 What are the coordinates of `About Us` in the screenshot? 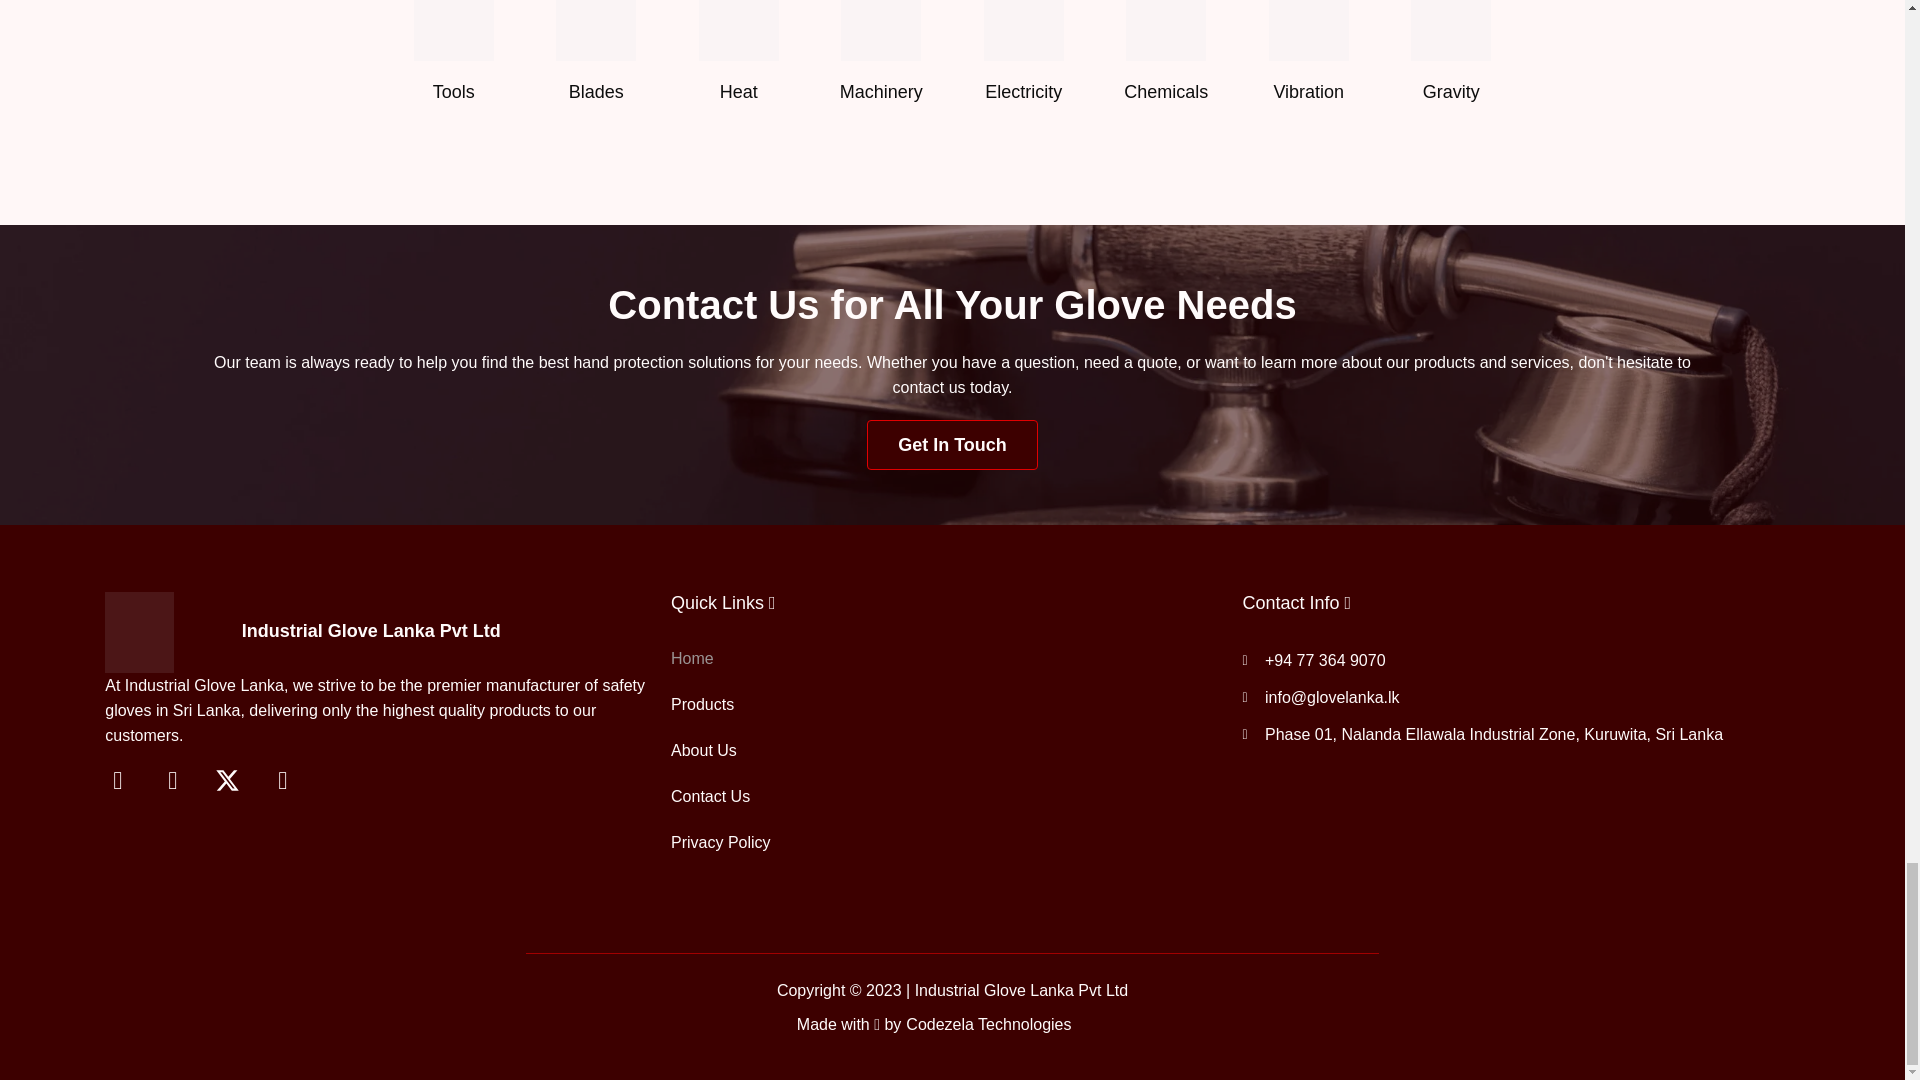 It's located at (946, 750).